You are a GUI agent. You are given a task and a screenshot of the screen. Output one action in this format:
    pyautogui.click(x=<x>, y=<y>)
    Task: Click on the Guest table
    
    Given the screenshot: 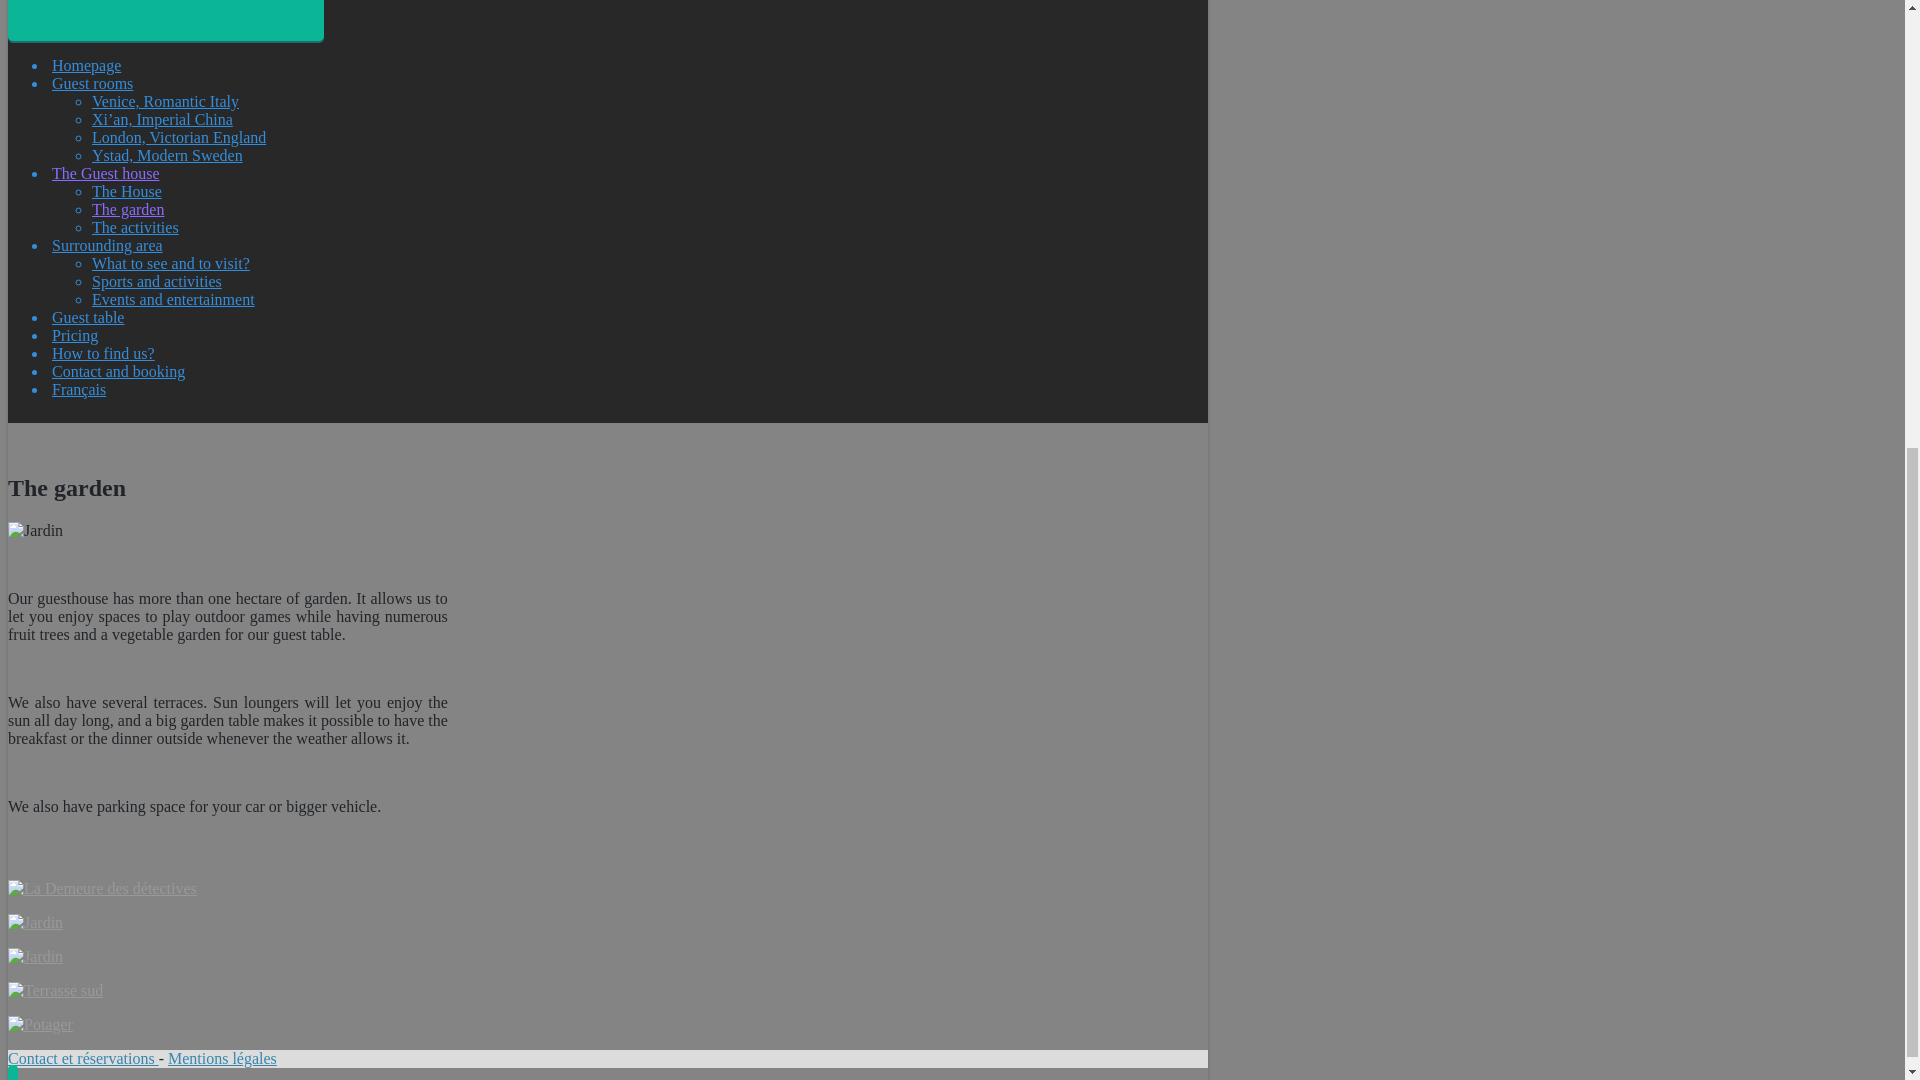 What is the action you would take?
    pyautogui.click(x=88, y=317)
    